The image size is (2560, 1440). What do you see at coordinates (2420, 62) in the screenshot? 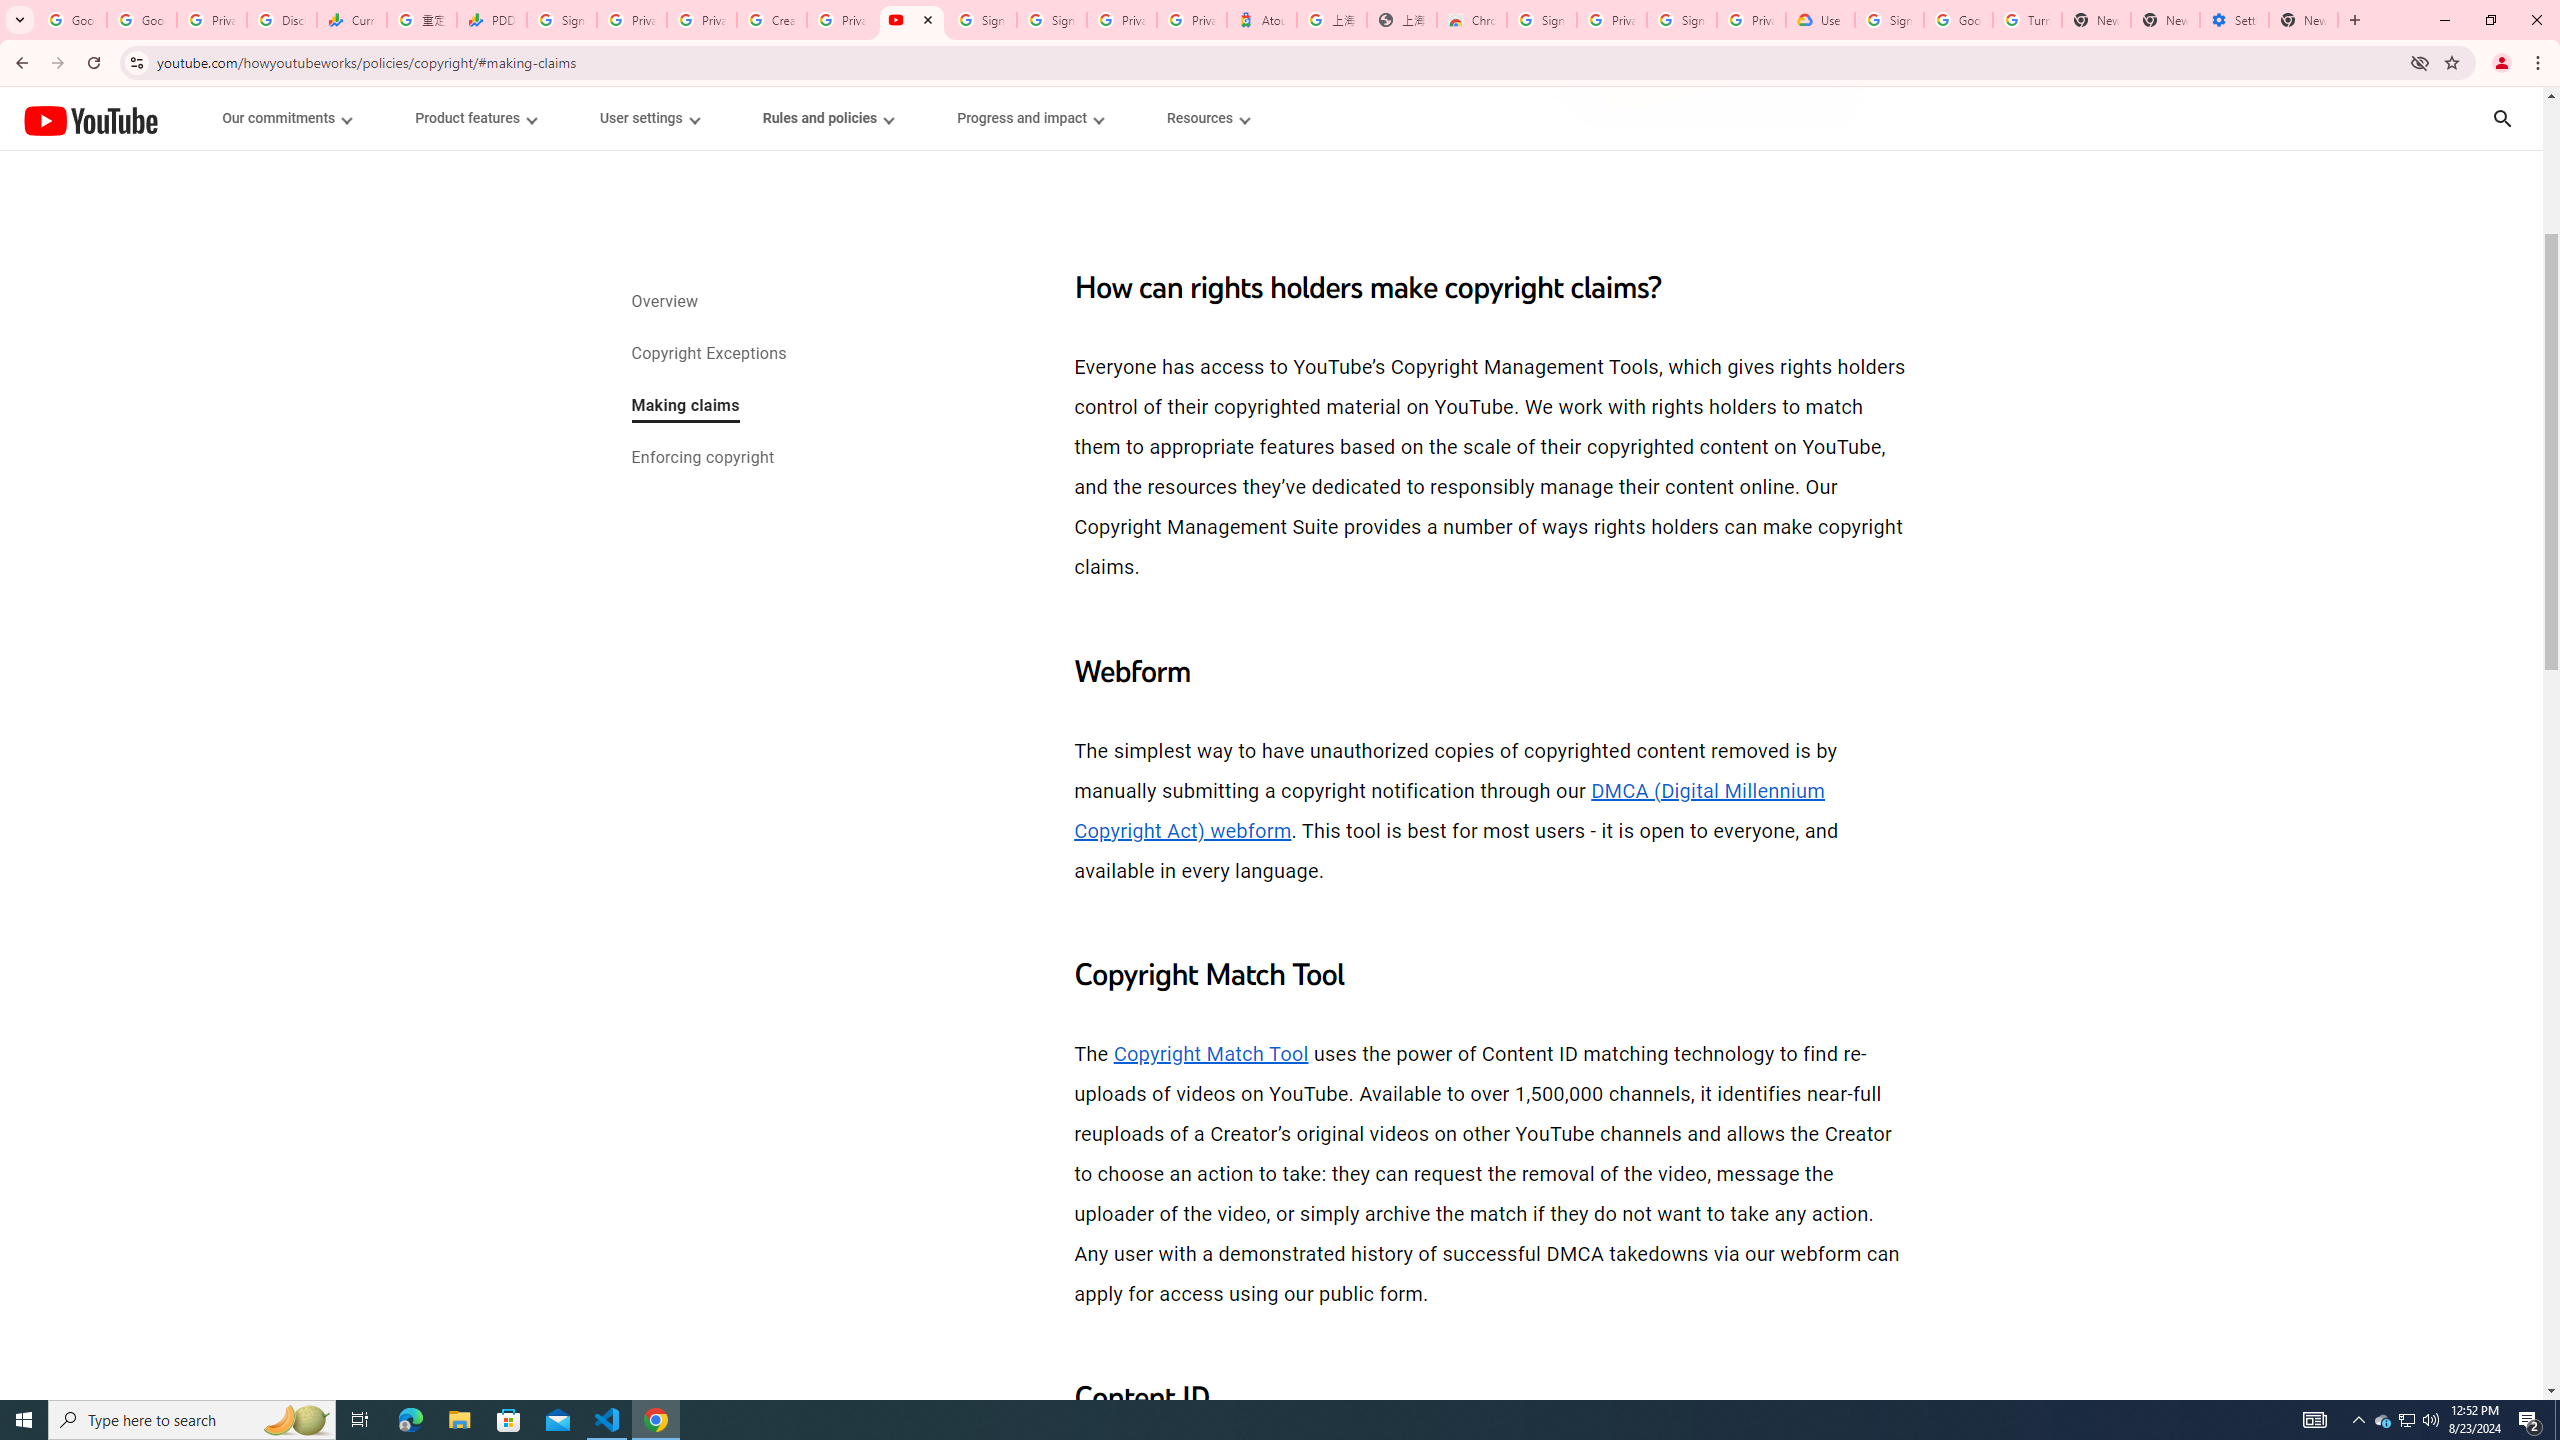
I see `Third-party cookies blocked` at bounding box center [2420, 62].